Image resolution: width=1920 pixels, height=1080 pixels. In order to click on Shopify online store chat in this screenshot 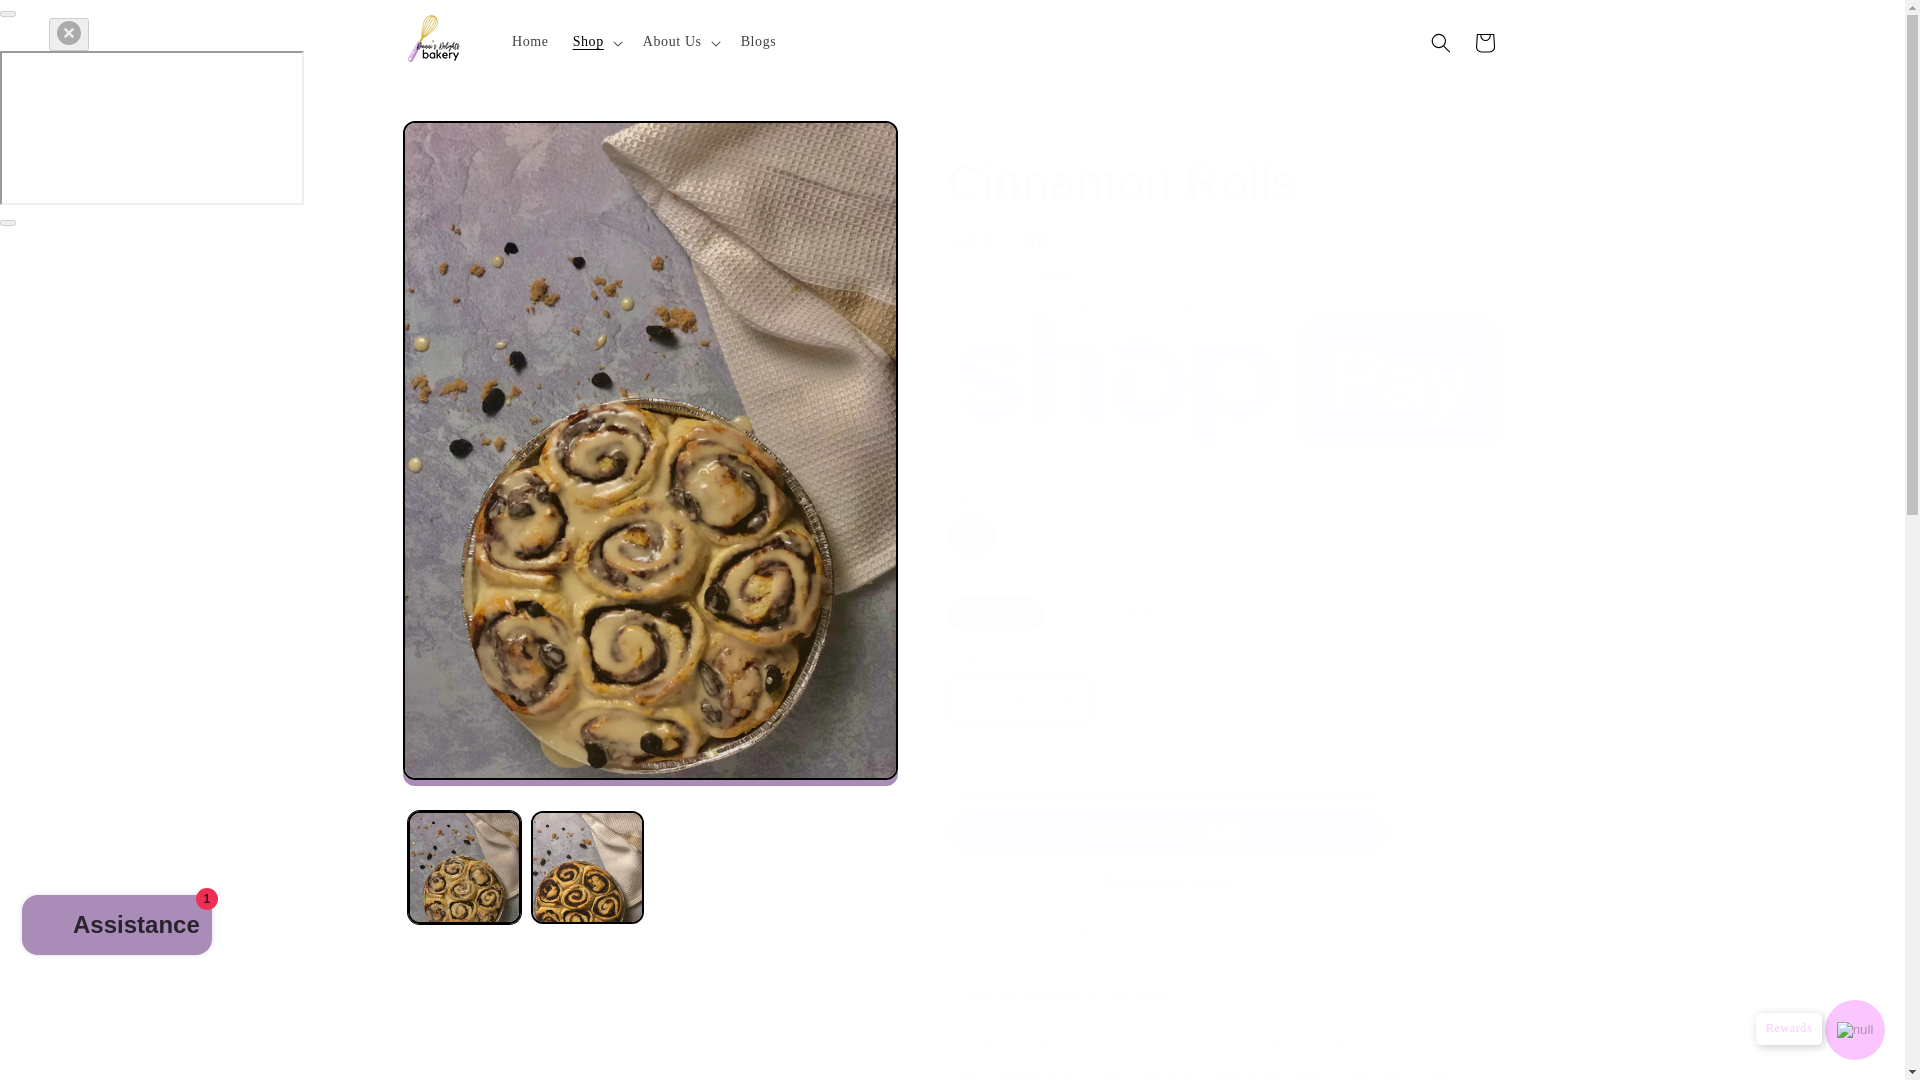, I will do `click(116, 928)`.